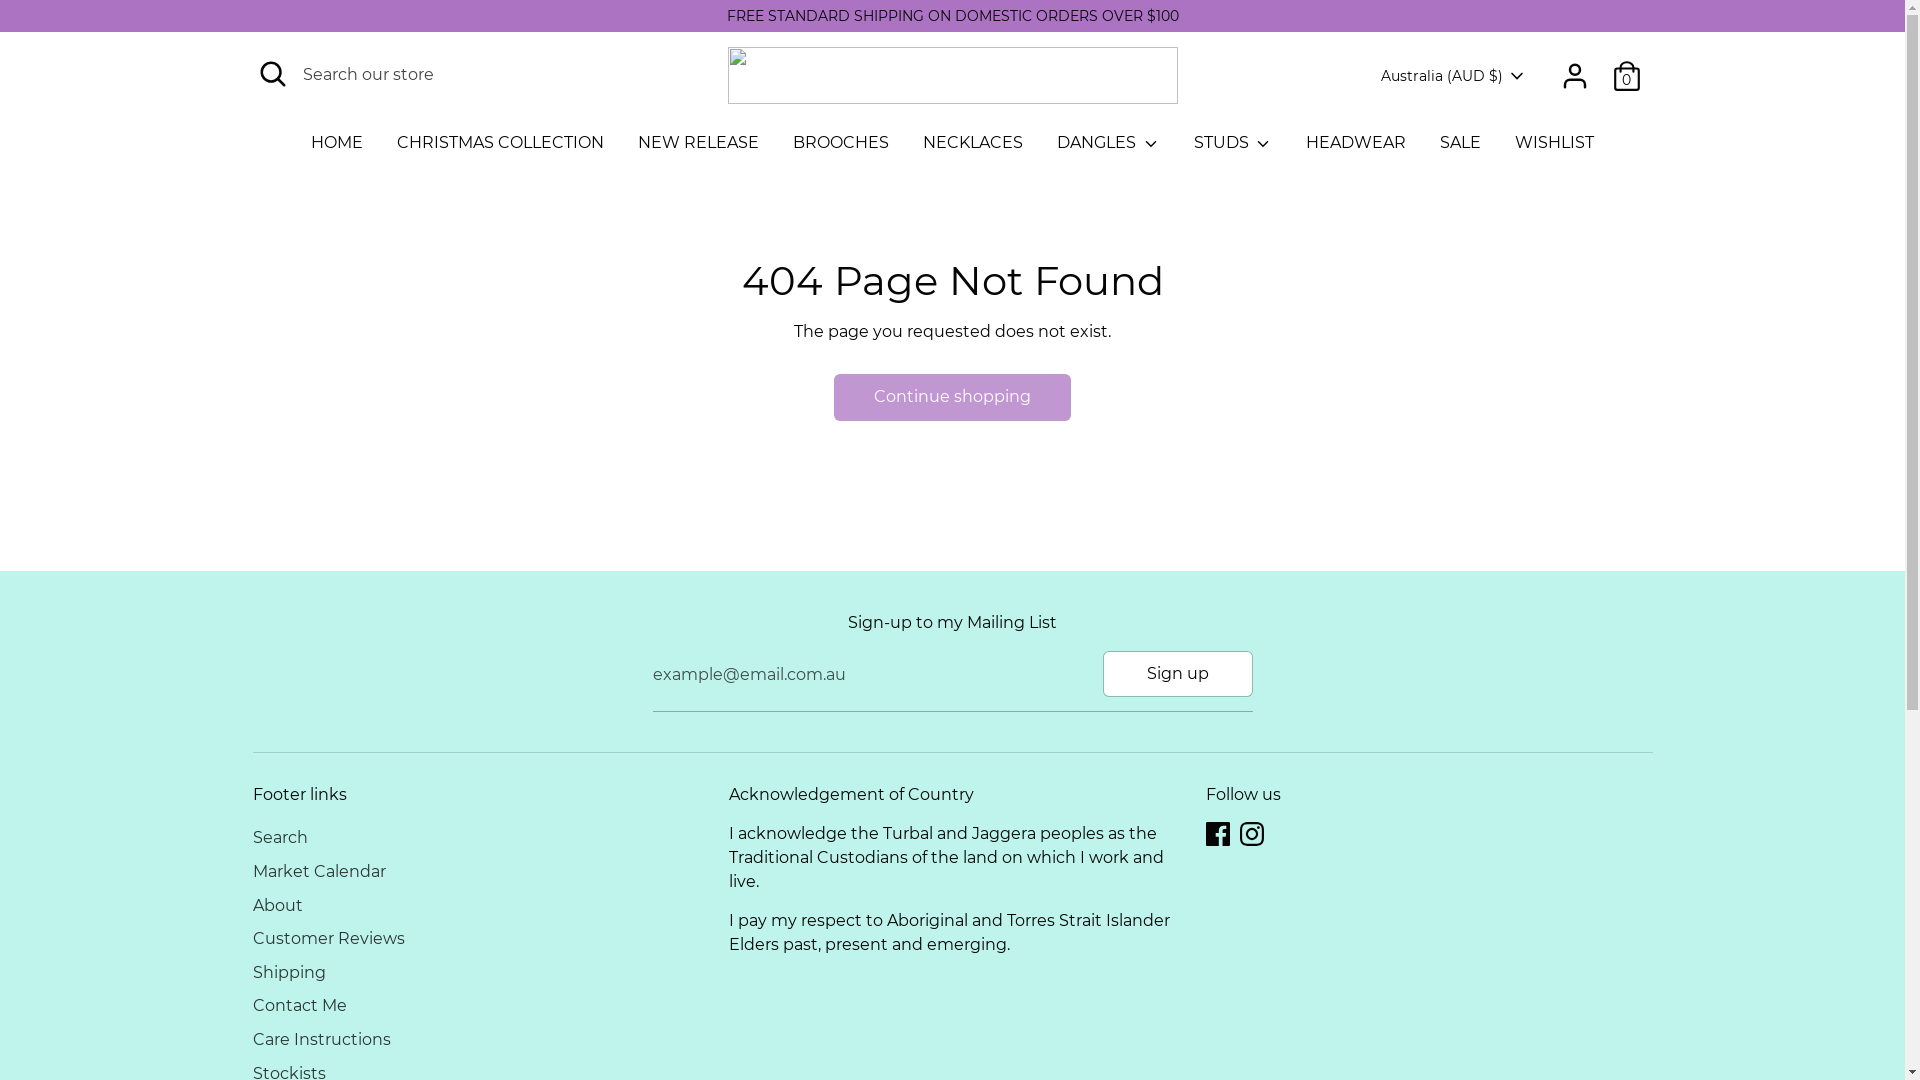  Describe the element at coordinates (1453, 77) in the screenshot. I see `Australia (AUD $)` at that location.